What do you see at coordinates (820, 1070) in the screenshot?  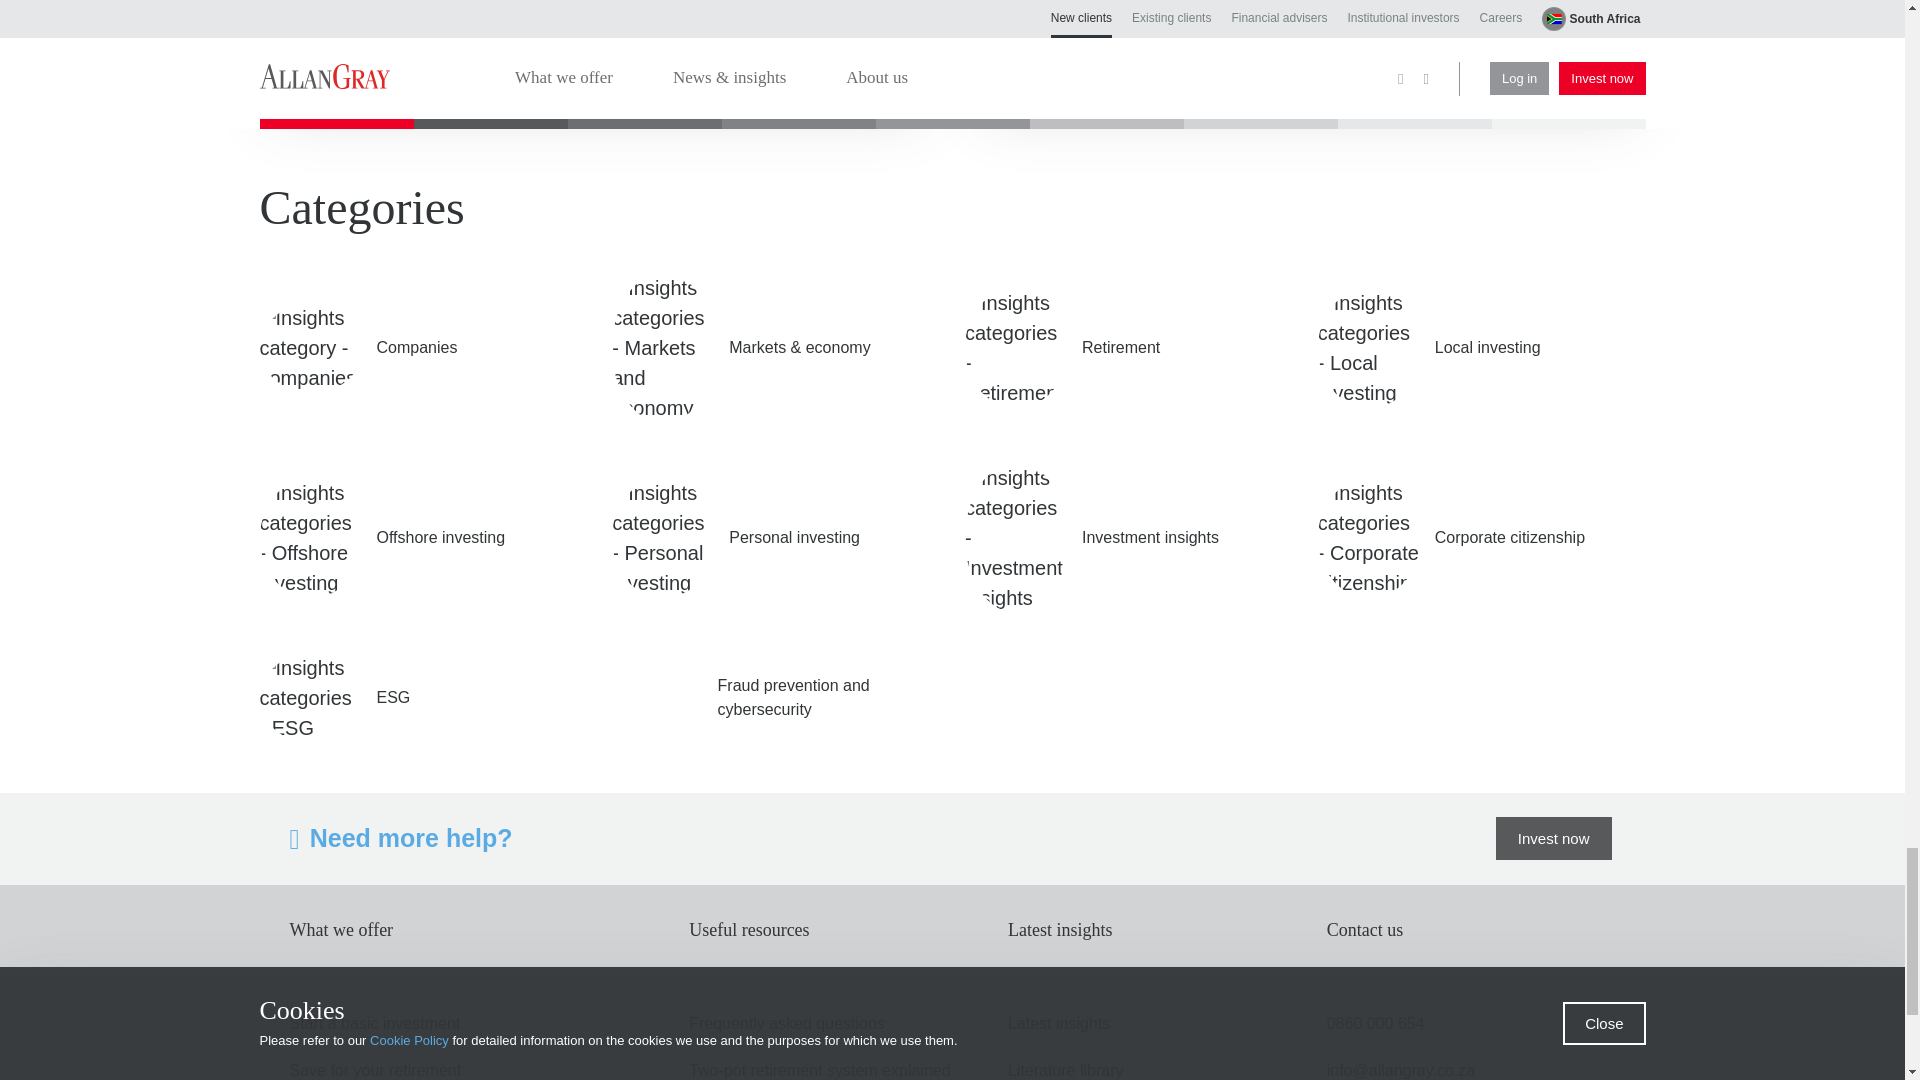 I see `Two-pot retirement system explained` at bounding box center [820, 1070].